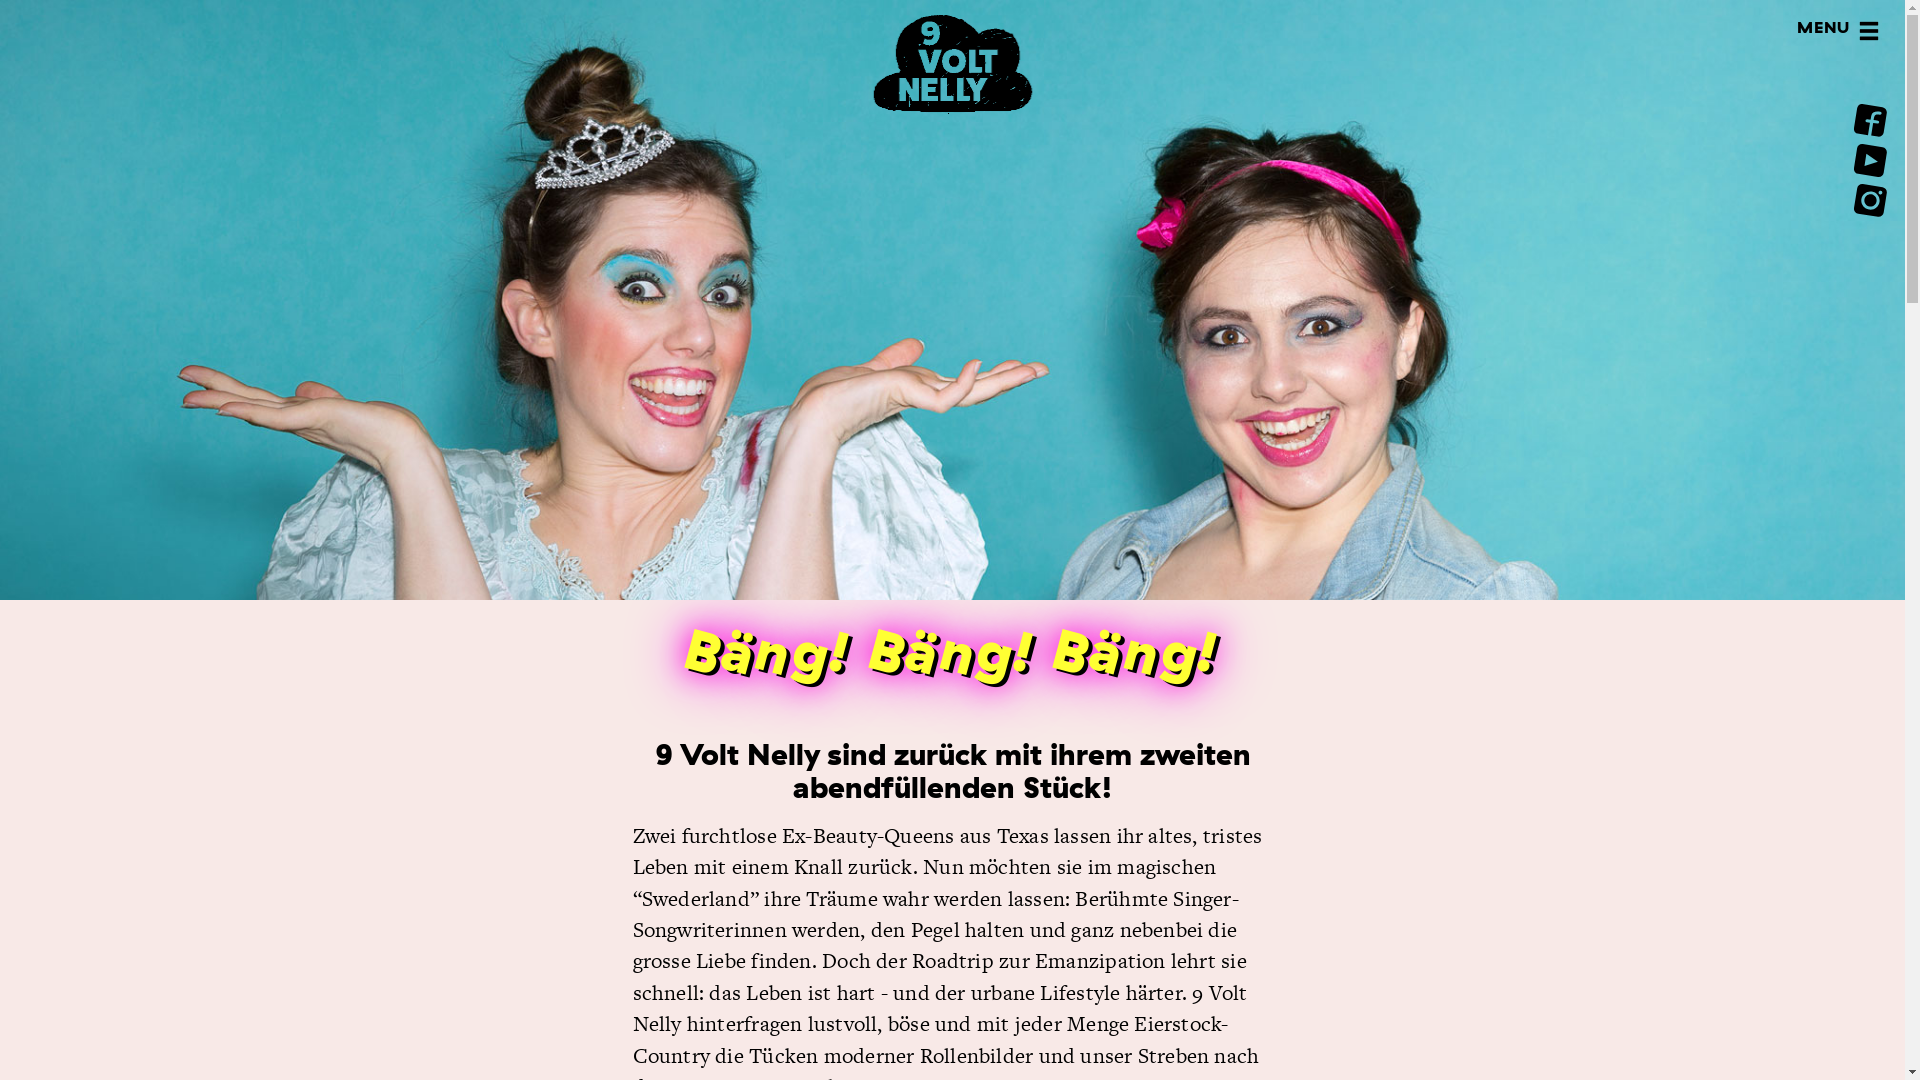 Image resolution: width=1920 pixels, height=1080 pixels. I want to click on Home, so click(952, 106).